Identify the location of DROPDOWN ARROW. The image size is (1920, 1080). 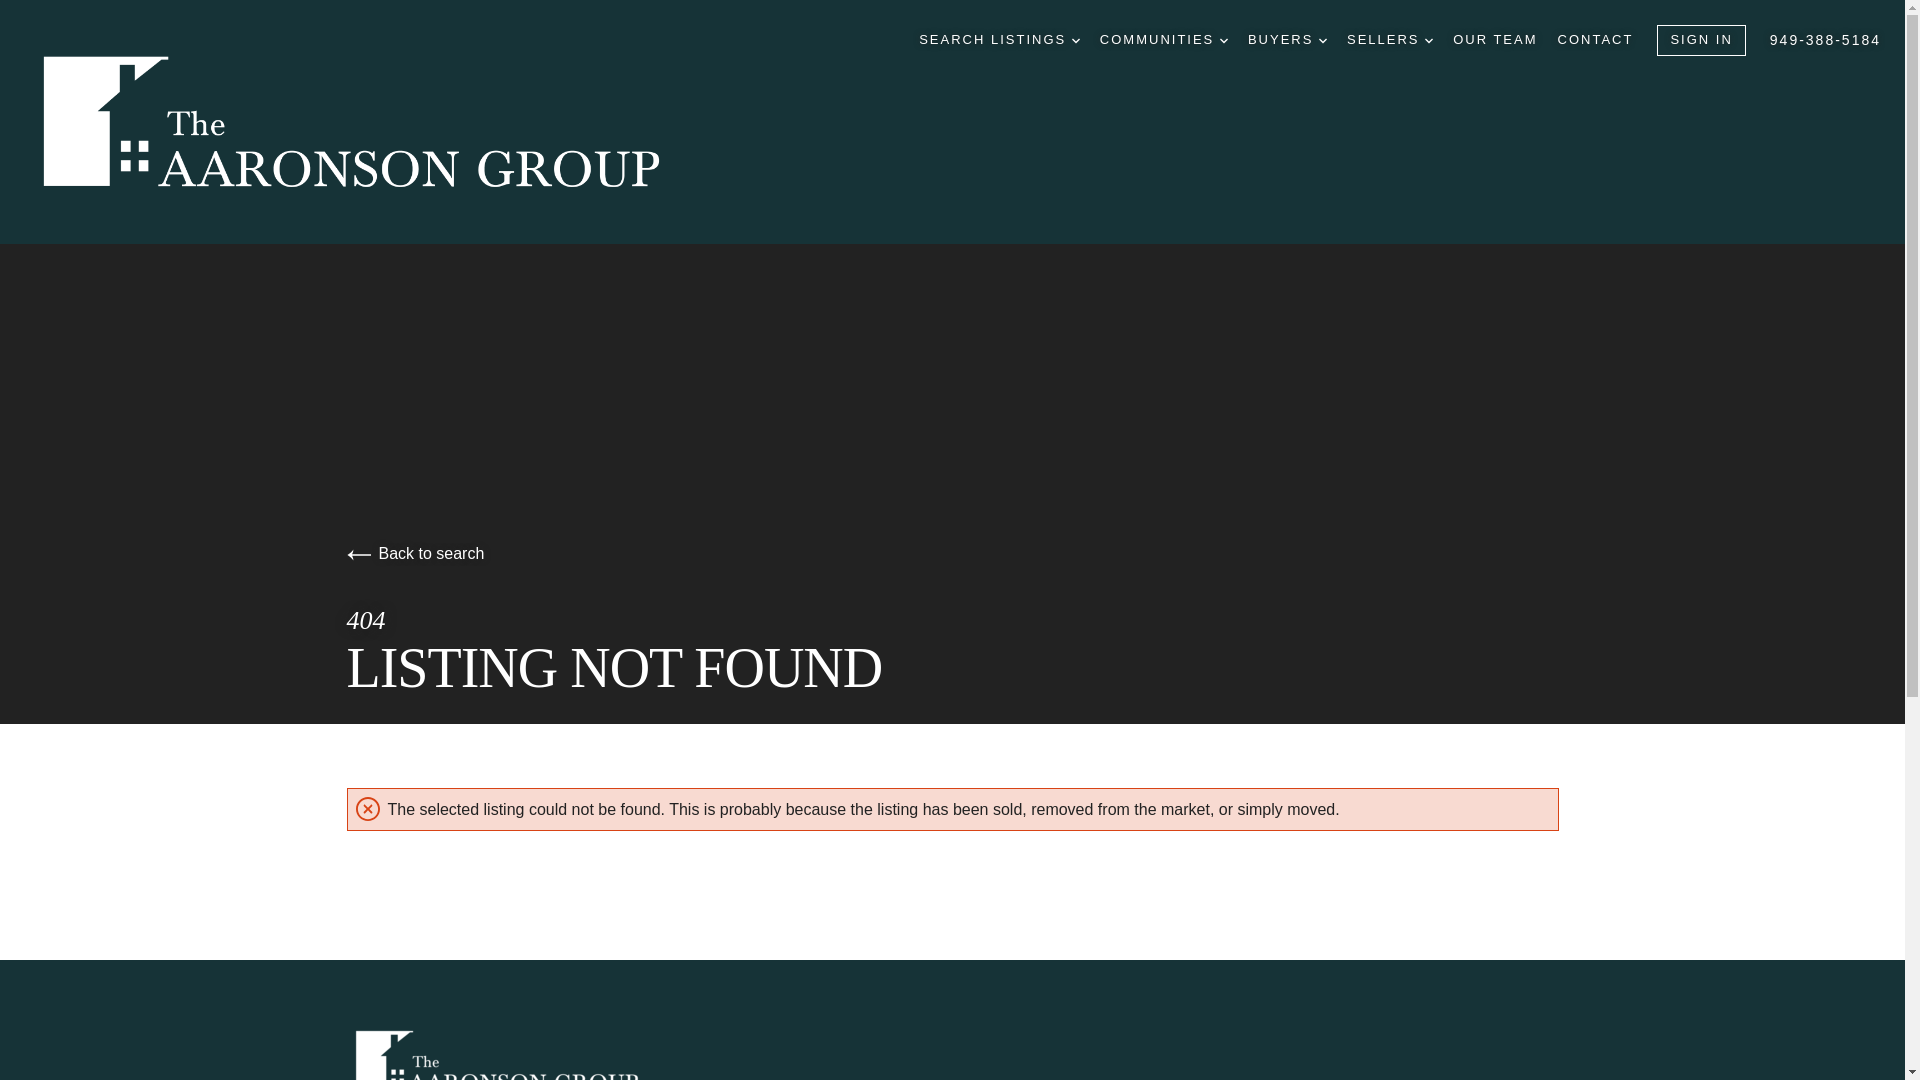
(1075, 40).